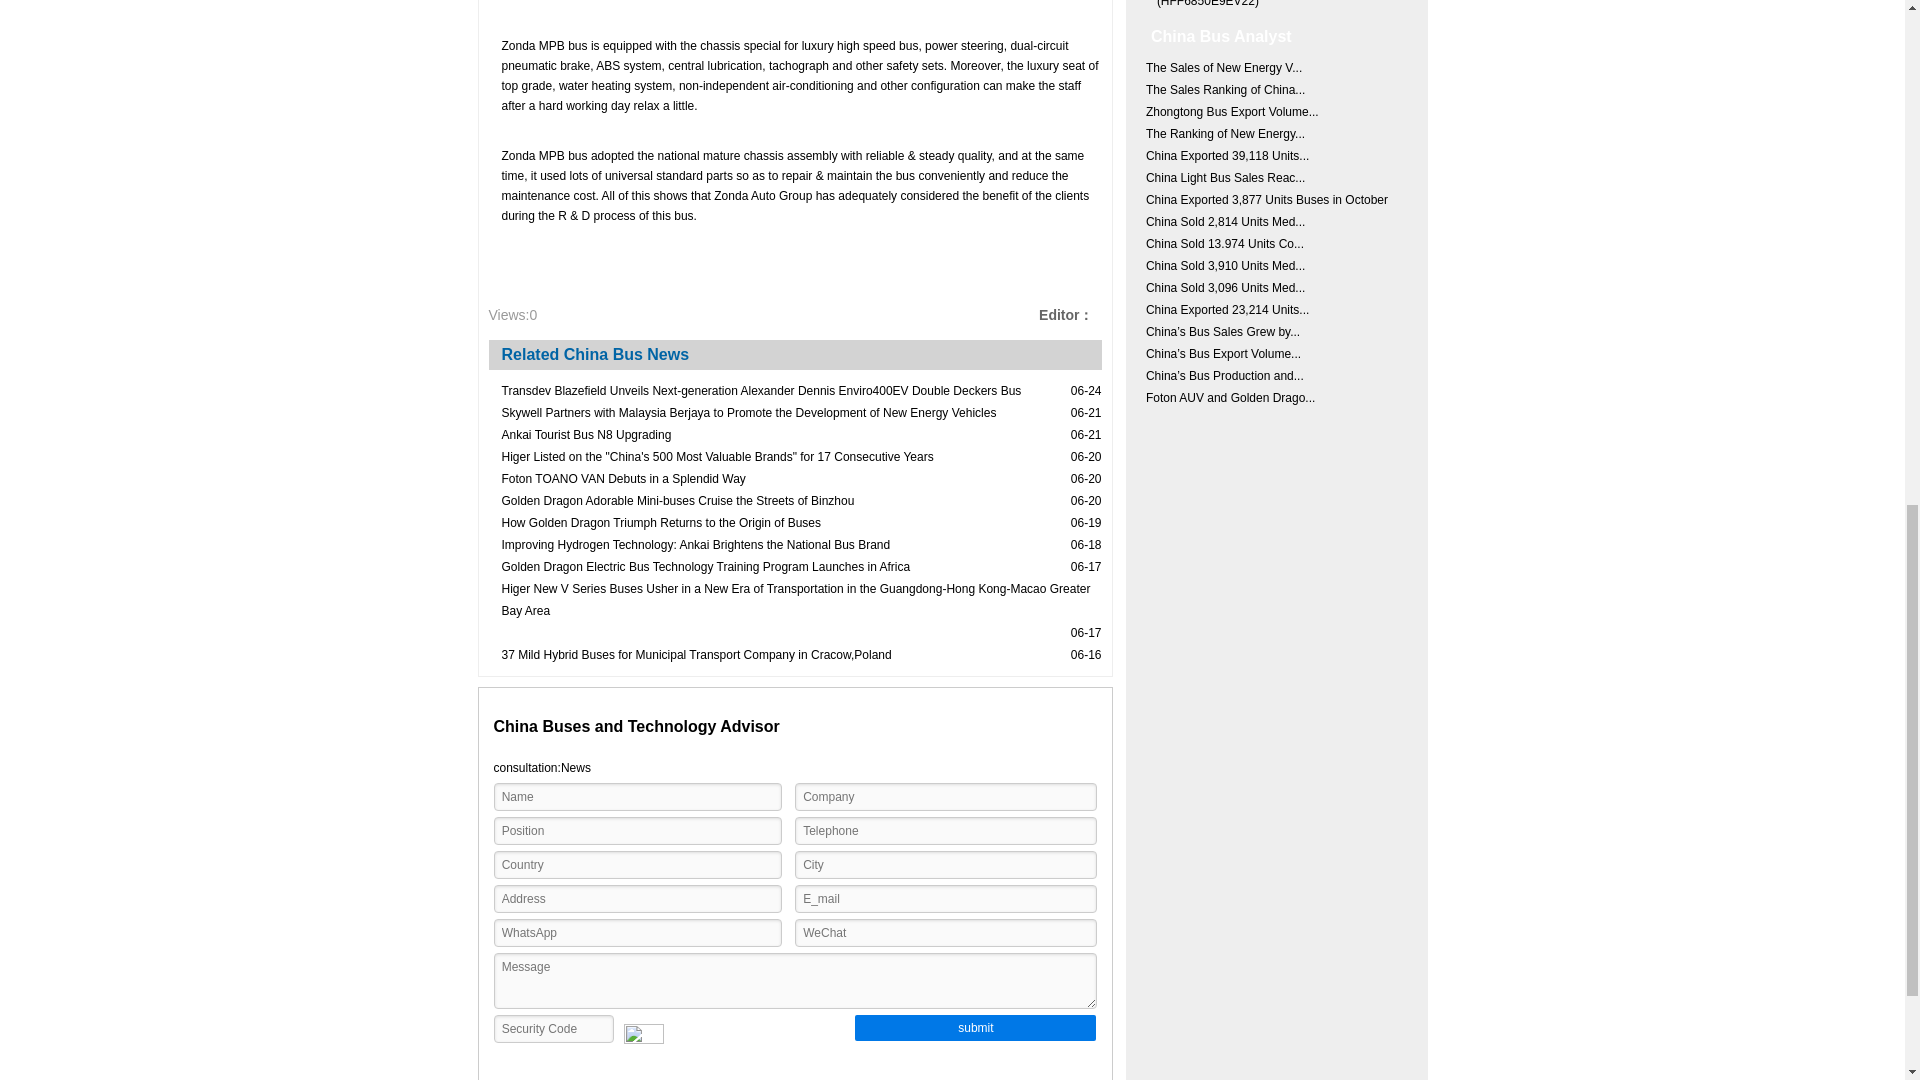 The width and height of the screenshot is (1920, 1080). Describe the element at coordinates (717, 456) in the screenshot. I see `Higer Listed on the ` at that location.